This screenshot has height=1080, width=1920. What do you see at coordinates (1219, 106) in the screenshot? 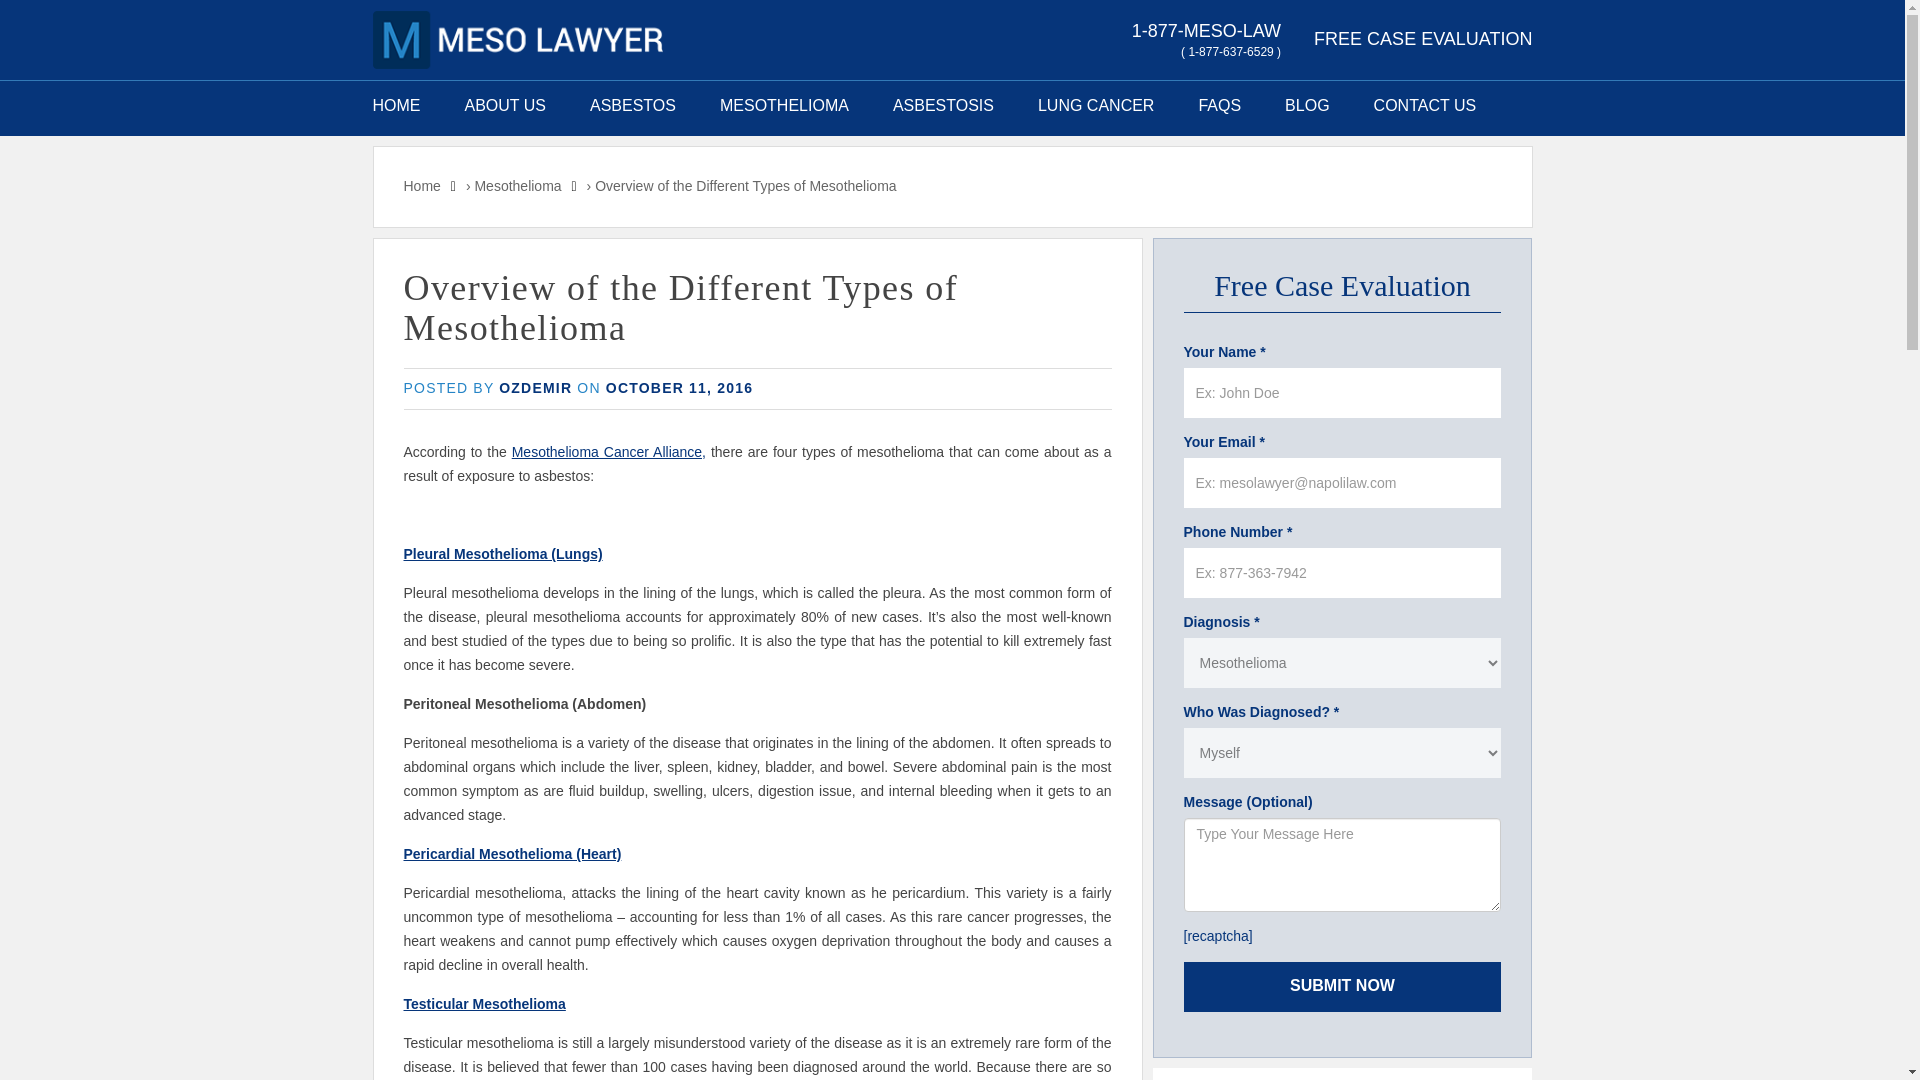
I see `FAQS` at bounding box center [1219, 106].